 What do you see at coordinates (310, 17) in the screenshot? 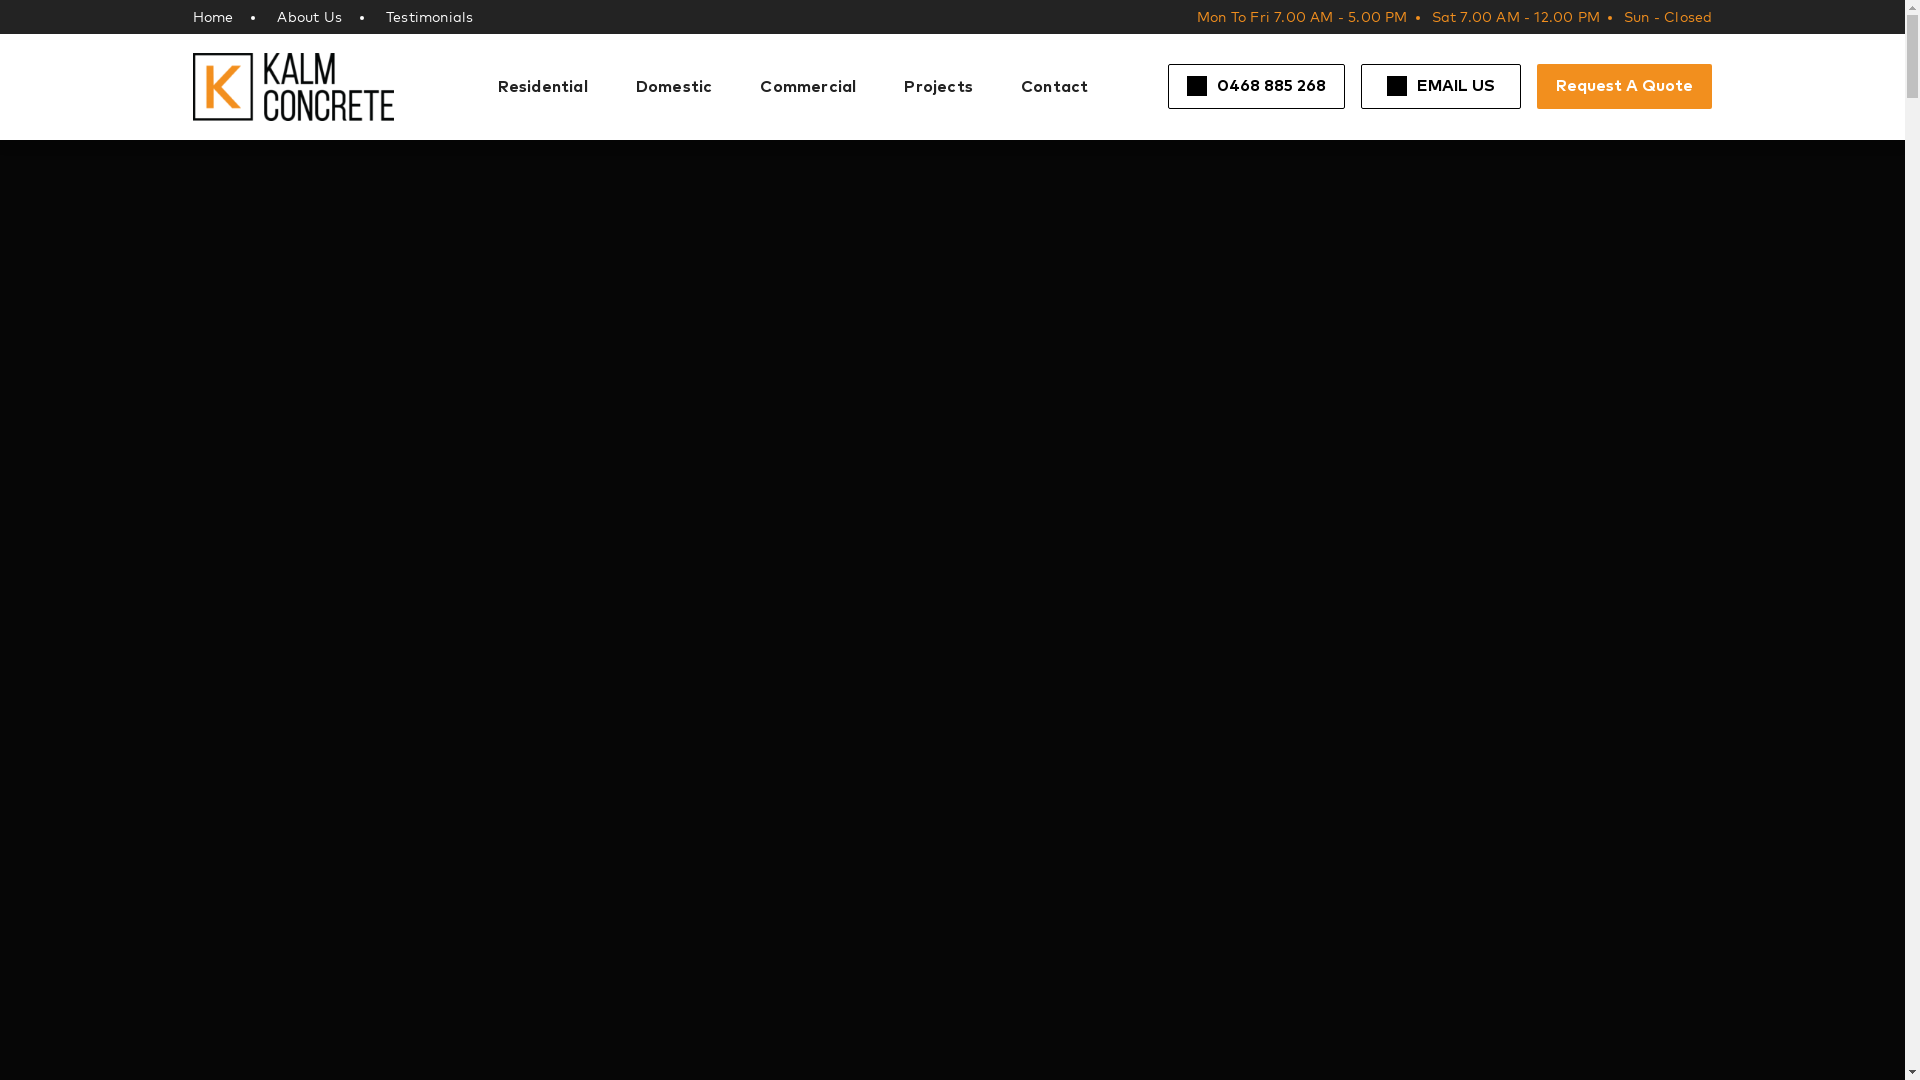
I see `About Us` at bounding box center [310, 17].